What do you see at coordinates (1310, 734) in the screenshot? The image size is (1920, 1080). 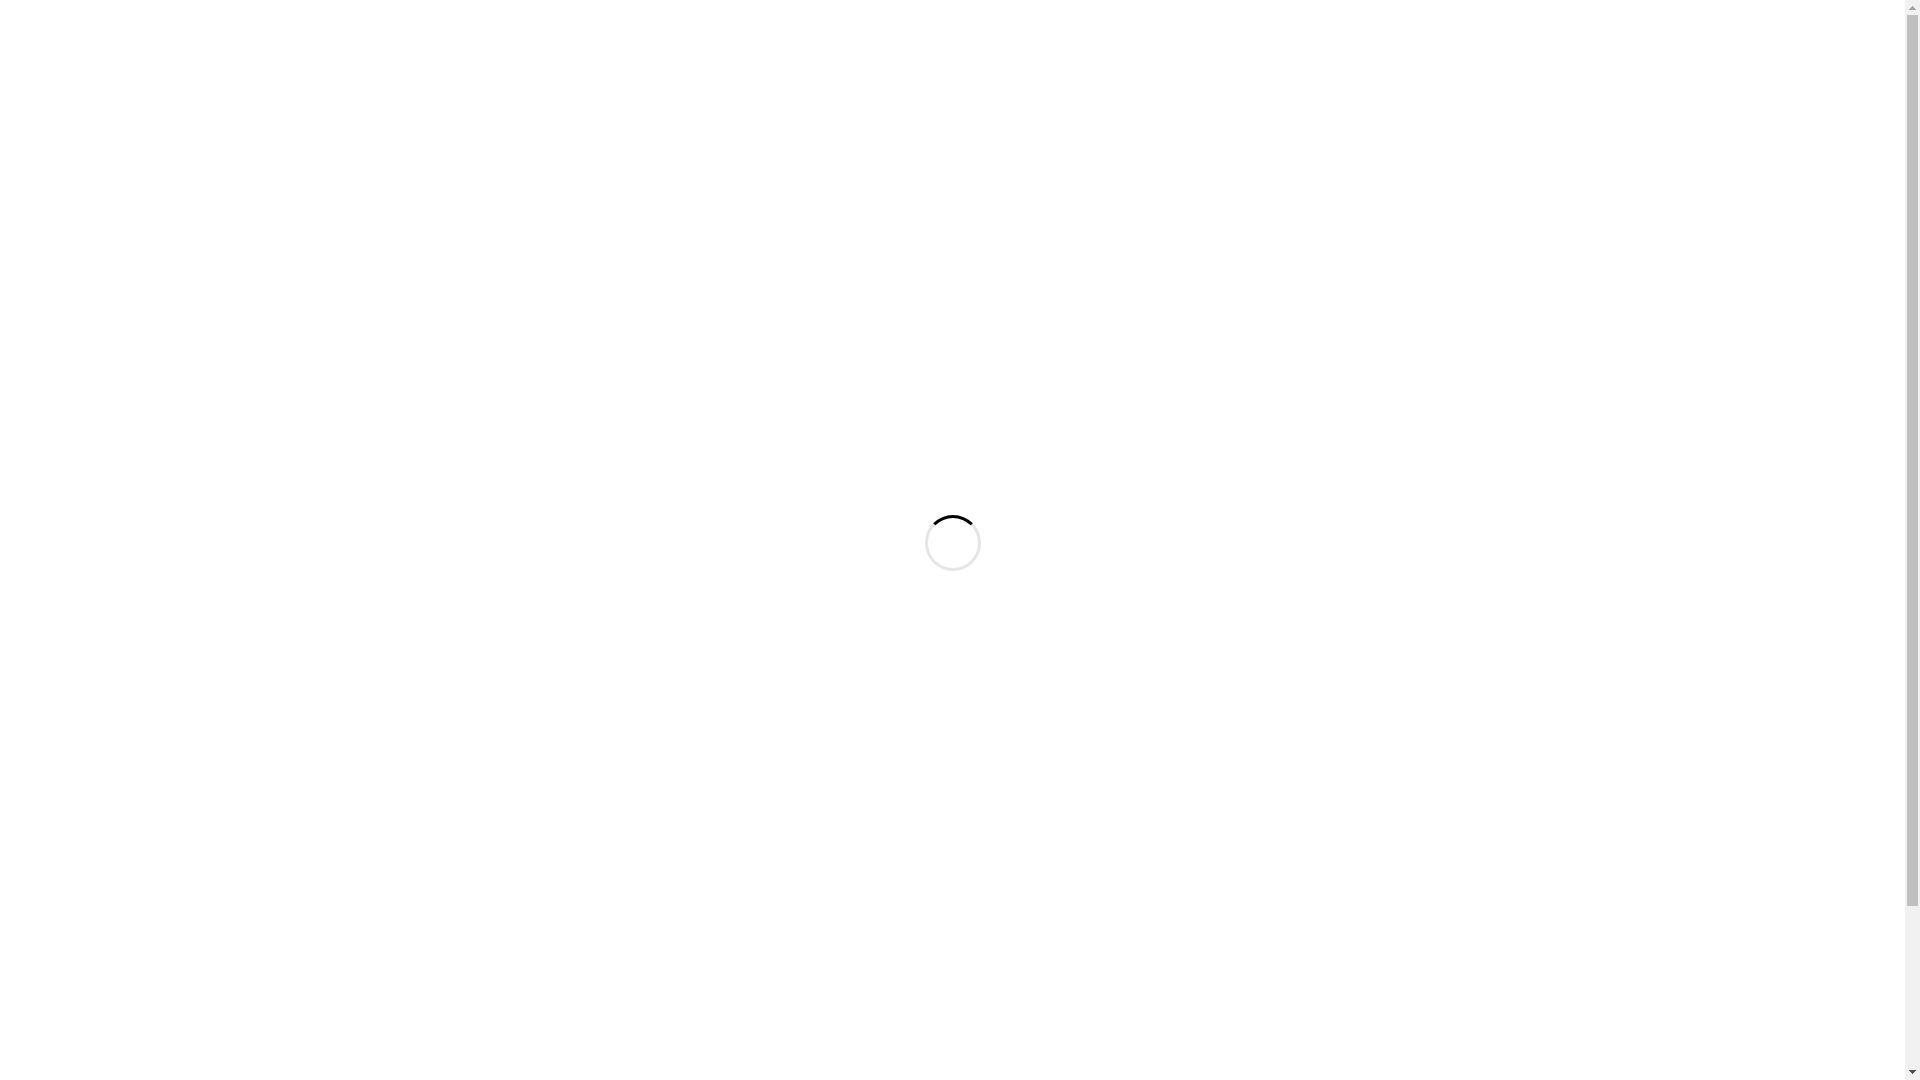 I see `Ukuleles` at bounding box center [1310, 734].